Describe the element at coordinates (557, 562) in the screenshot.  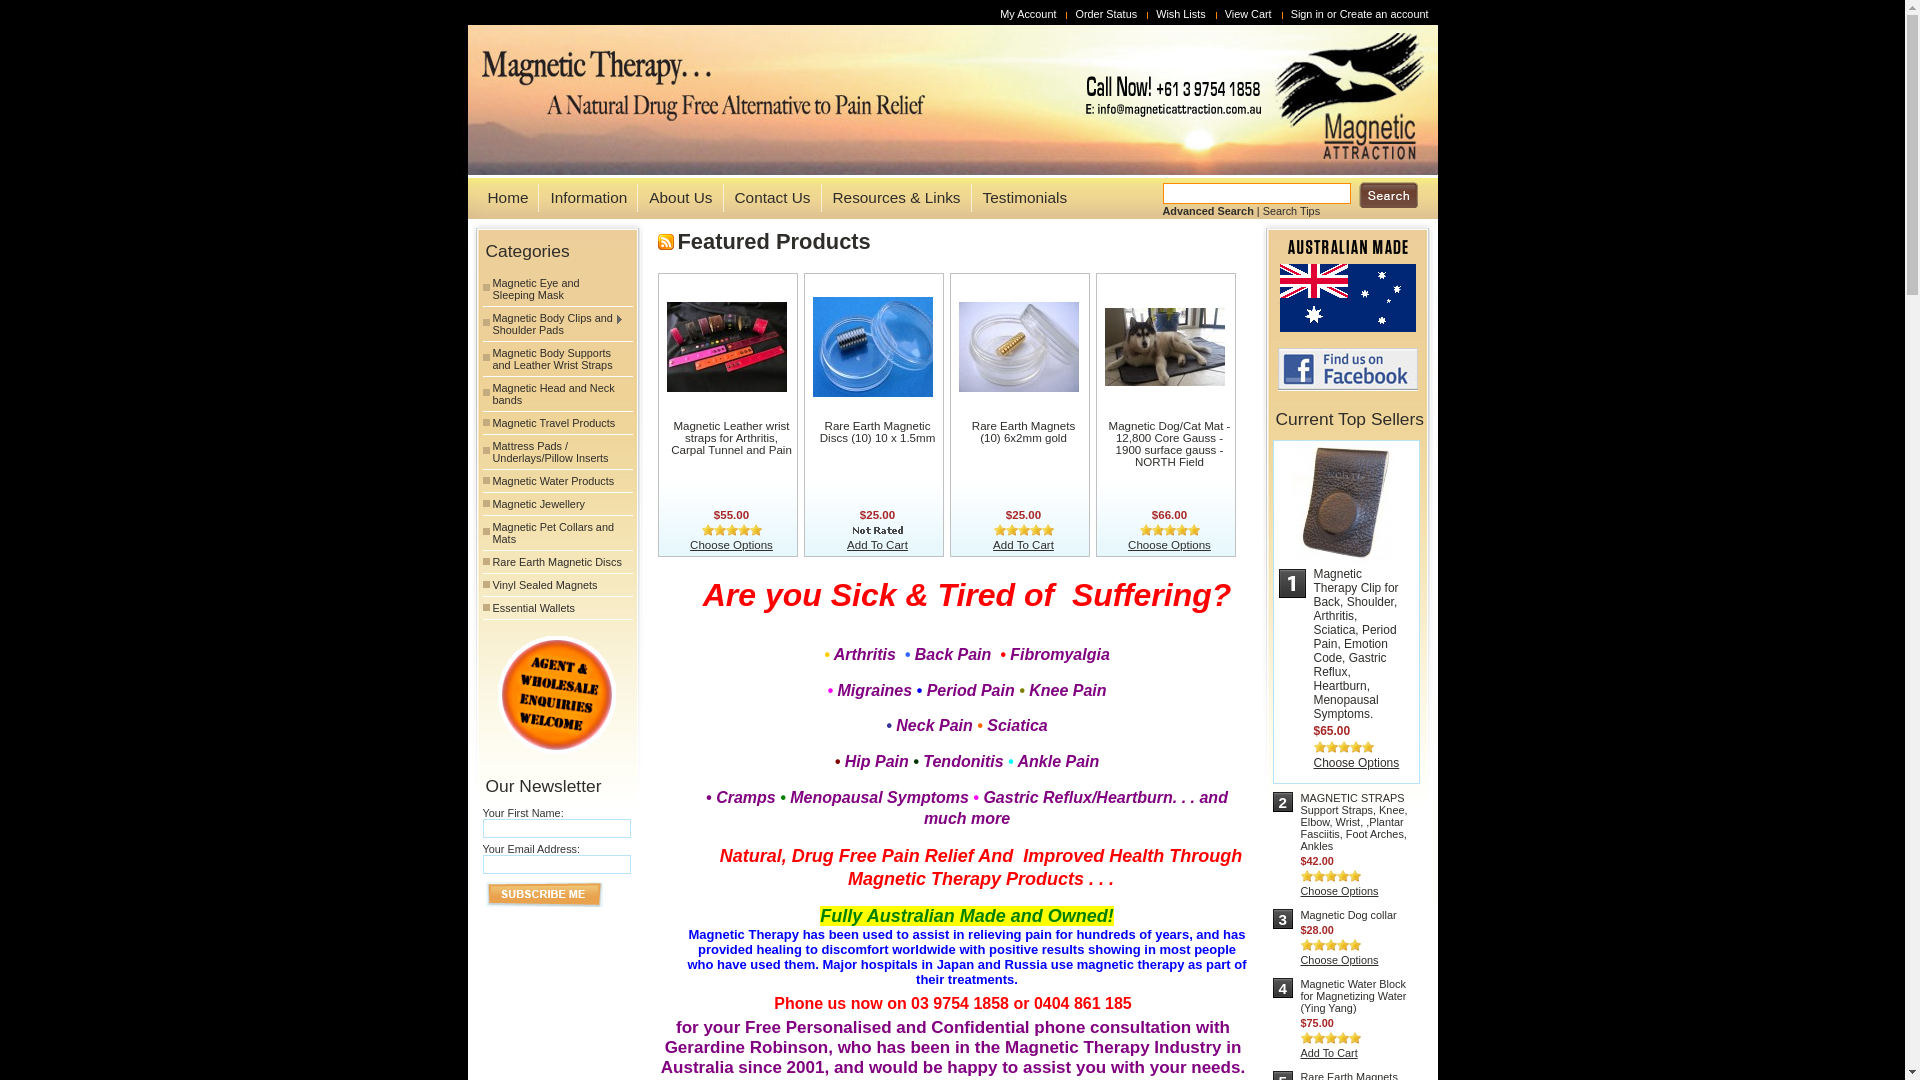
I see `Rare Earth Magnetic Discs` at that location.